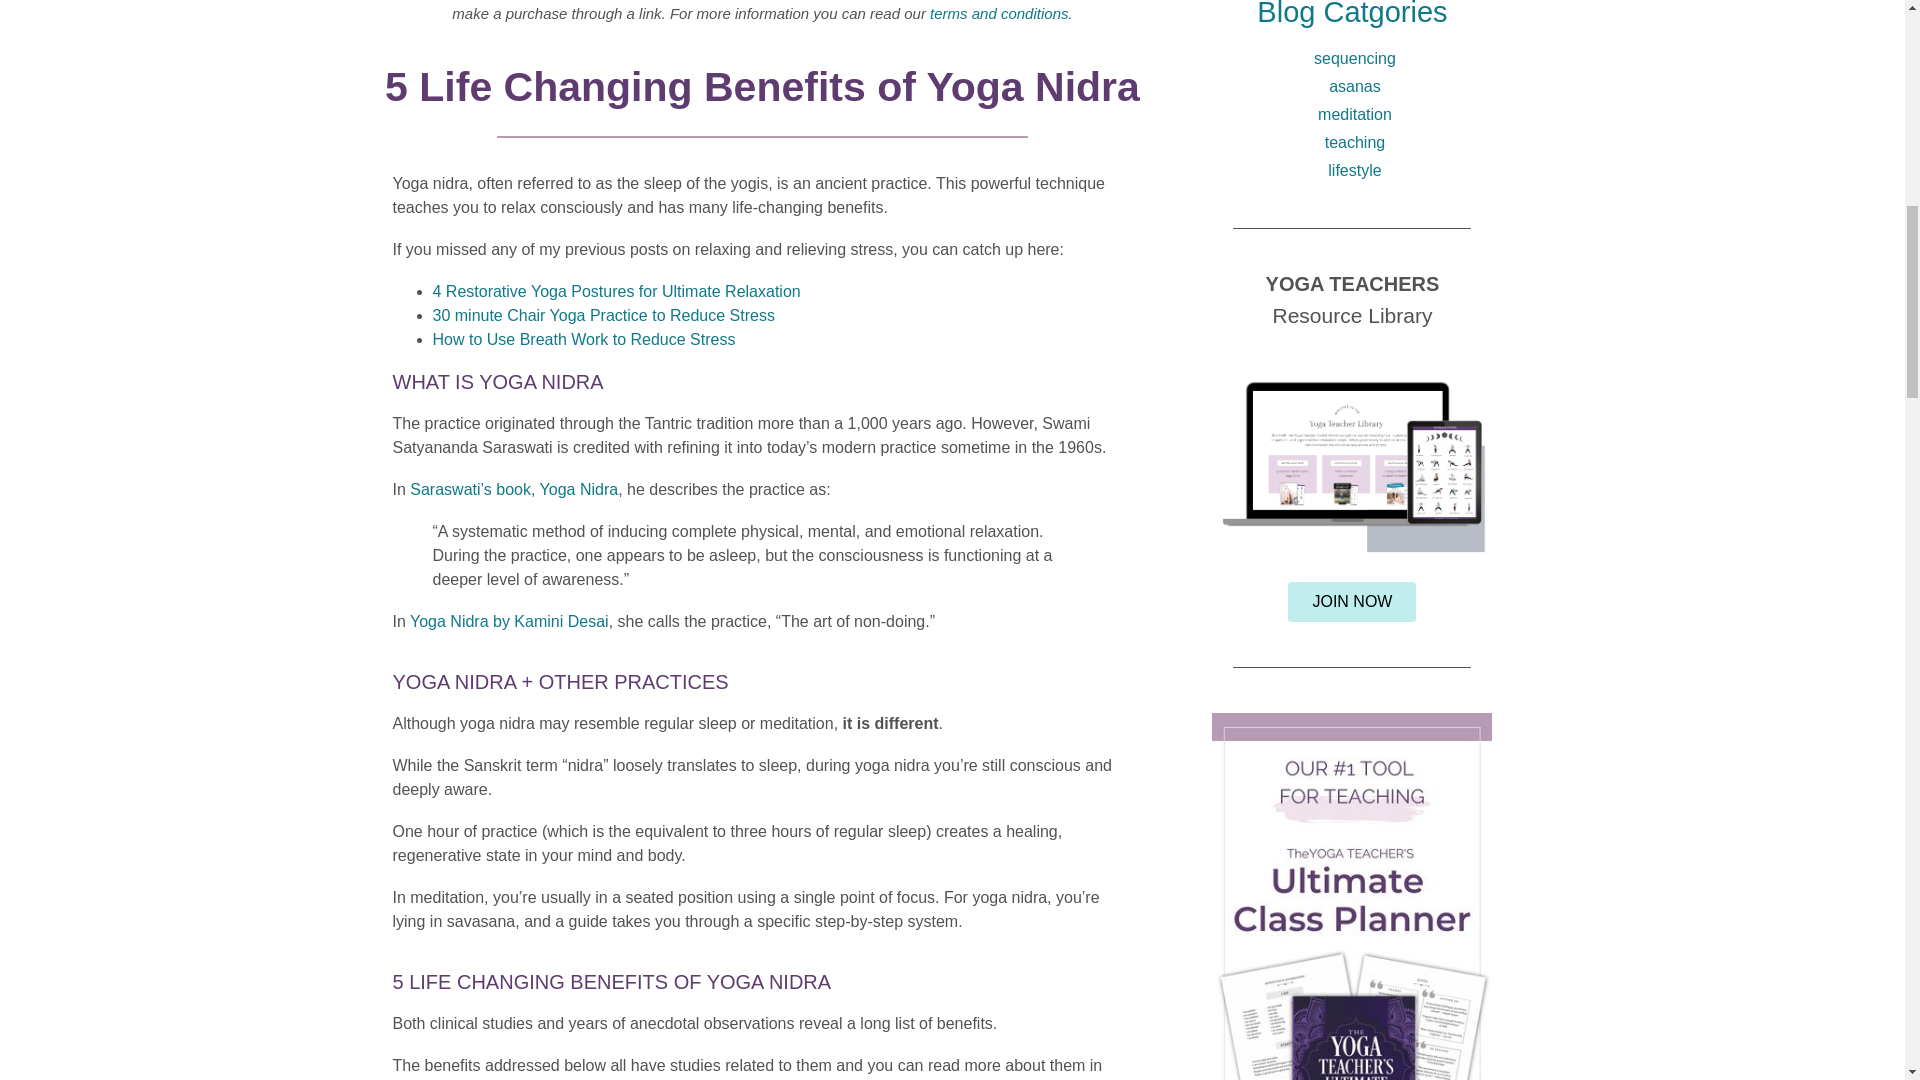 This screenshot has width=1920, height=1080. What do you see at coordinates (1351, 170) in the screenshot?
I see `lifestyle` at bounding box center [1351, 170].